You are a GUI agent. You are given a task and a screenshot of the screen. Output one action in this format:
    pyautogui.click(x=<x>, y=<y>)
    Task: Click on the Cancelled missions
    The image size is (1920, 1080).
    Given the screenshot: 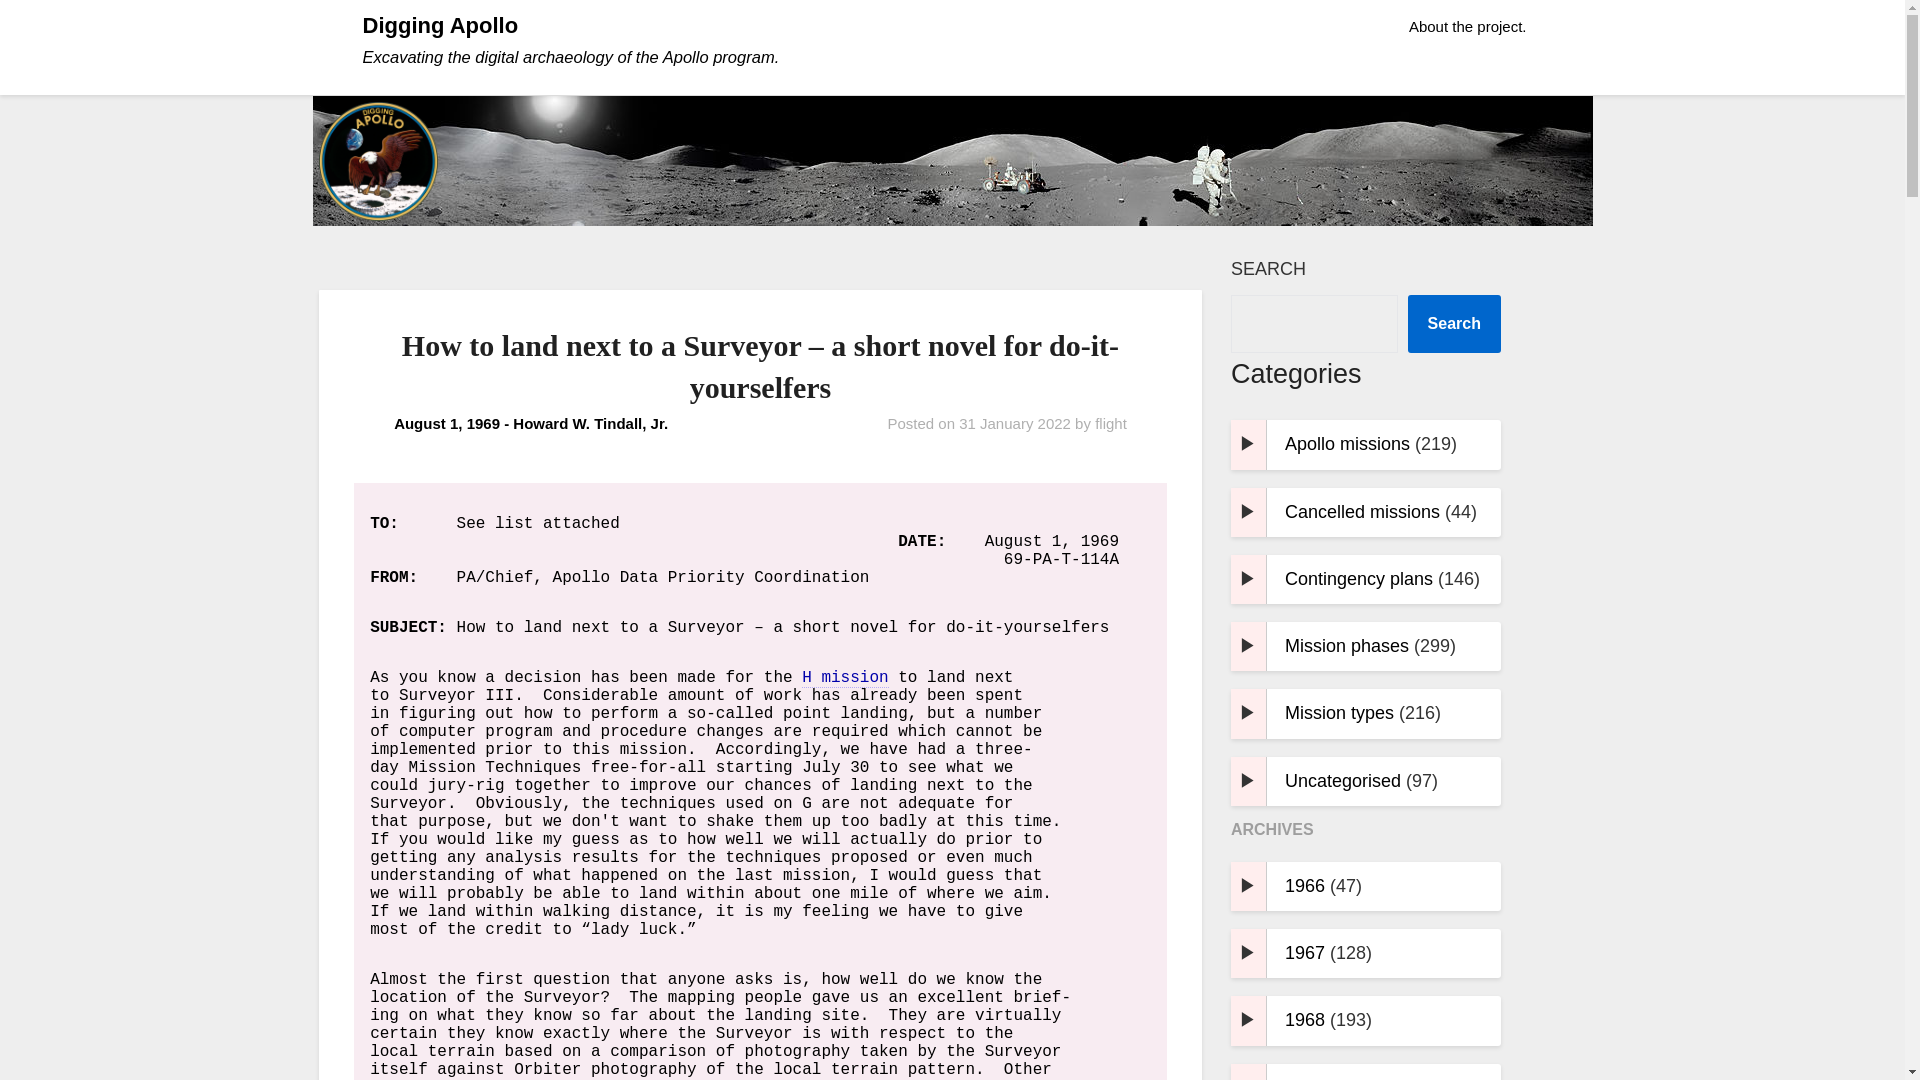 What is the action you would take?
    pyautogui.click(x=1362, y=512)
    